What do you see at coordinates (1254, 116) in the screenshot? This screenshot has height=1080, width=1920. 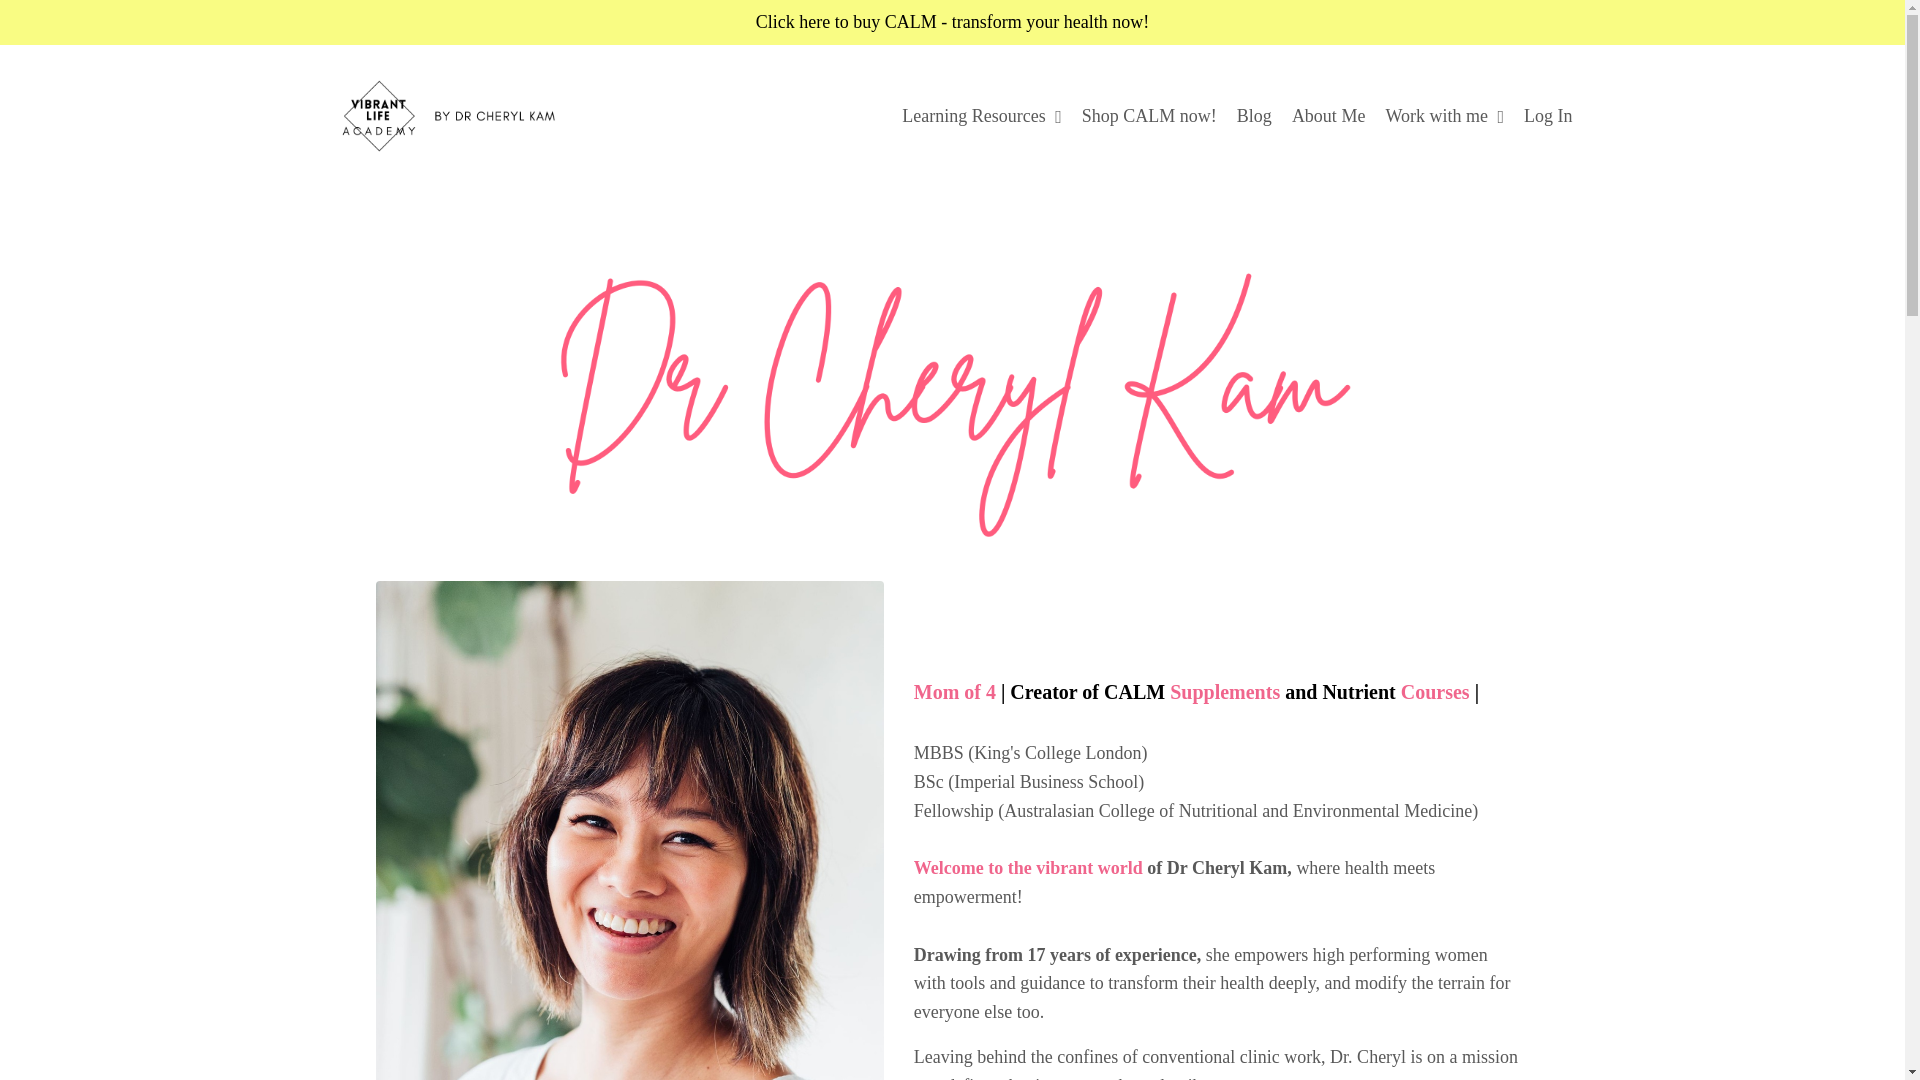 I see `Blog` at bounding box center [1254, 116].